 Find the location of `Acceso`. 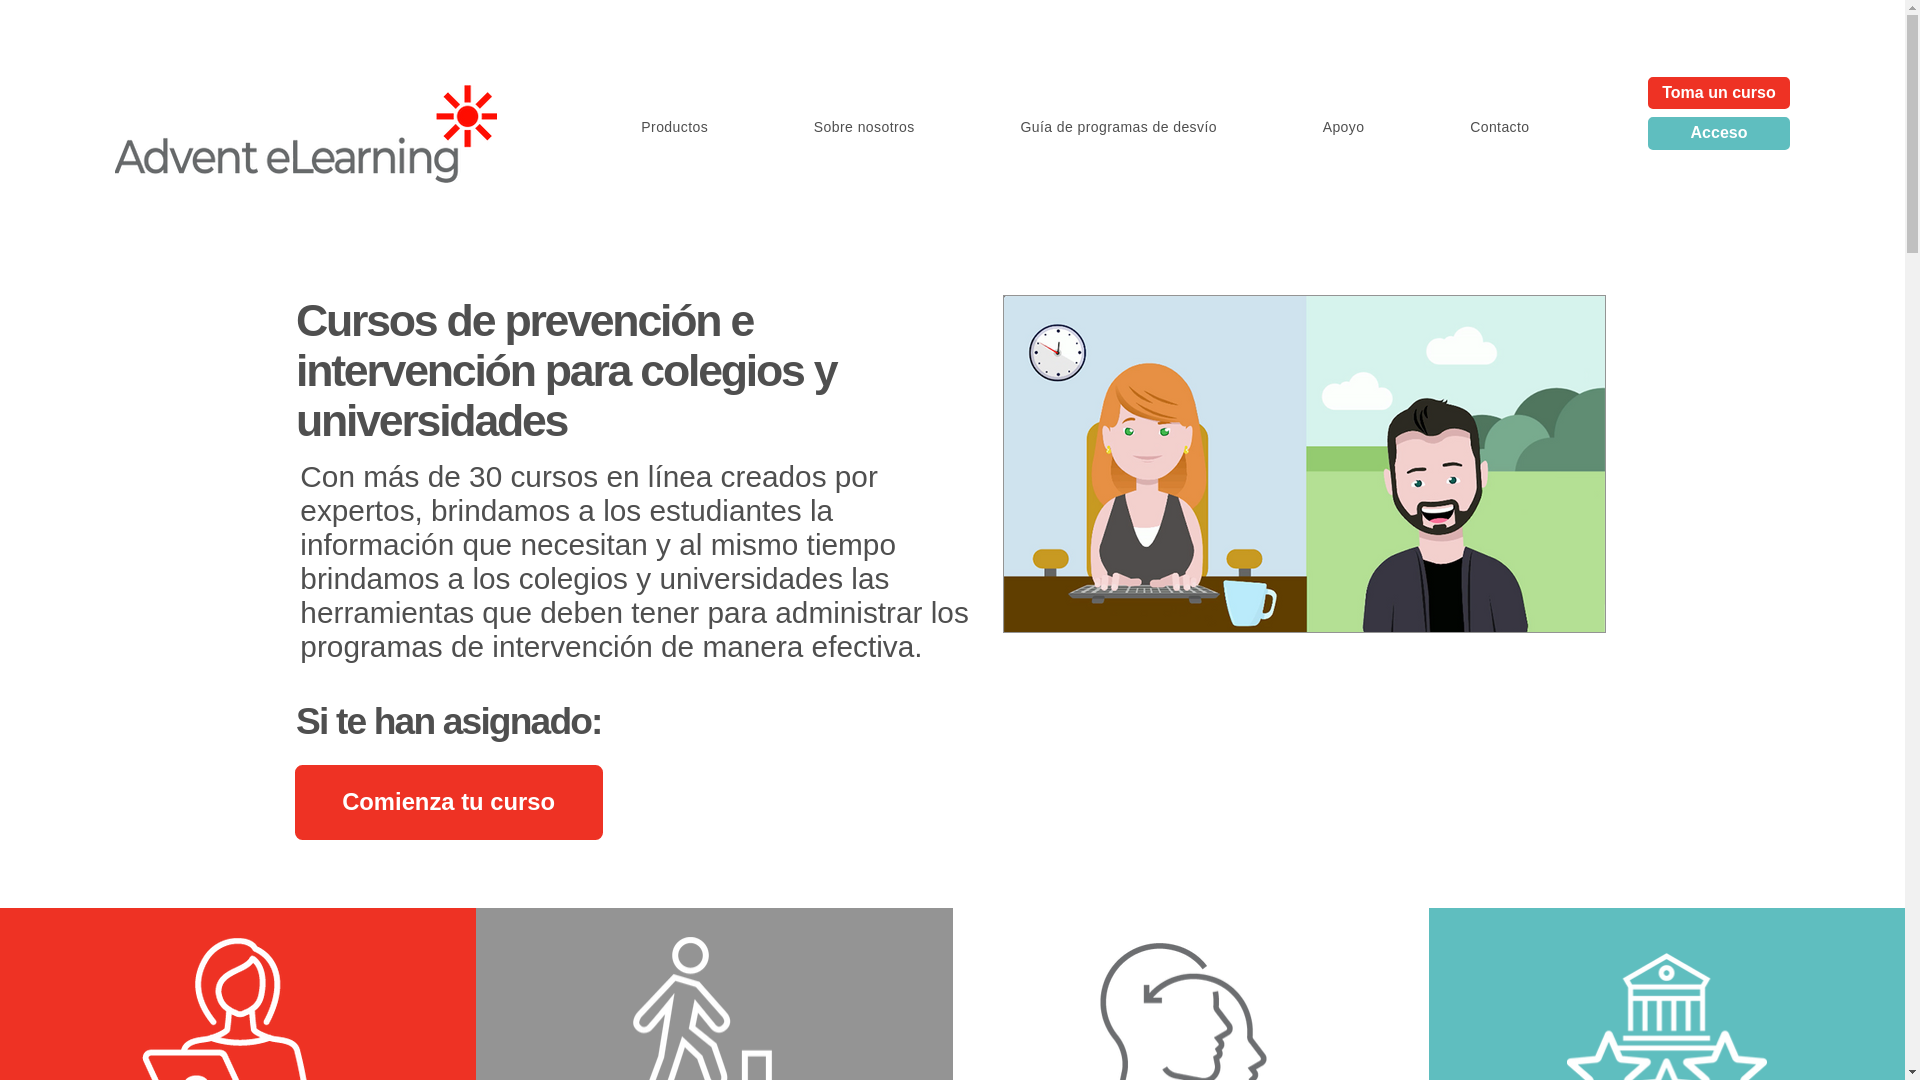

Acceso is located at coordinates (1718, 132).